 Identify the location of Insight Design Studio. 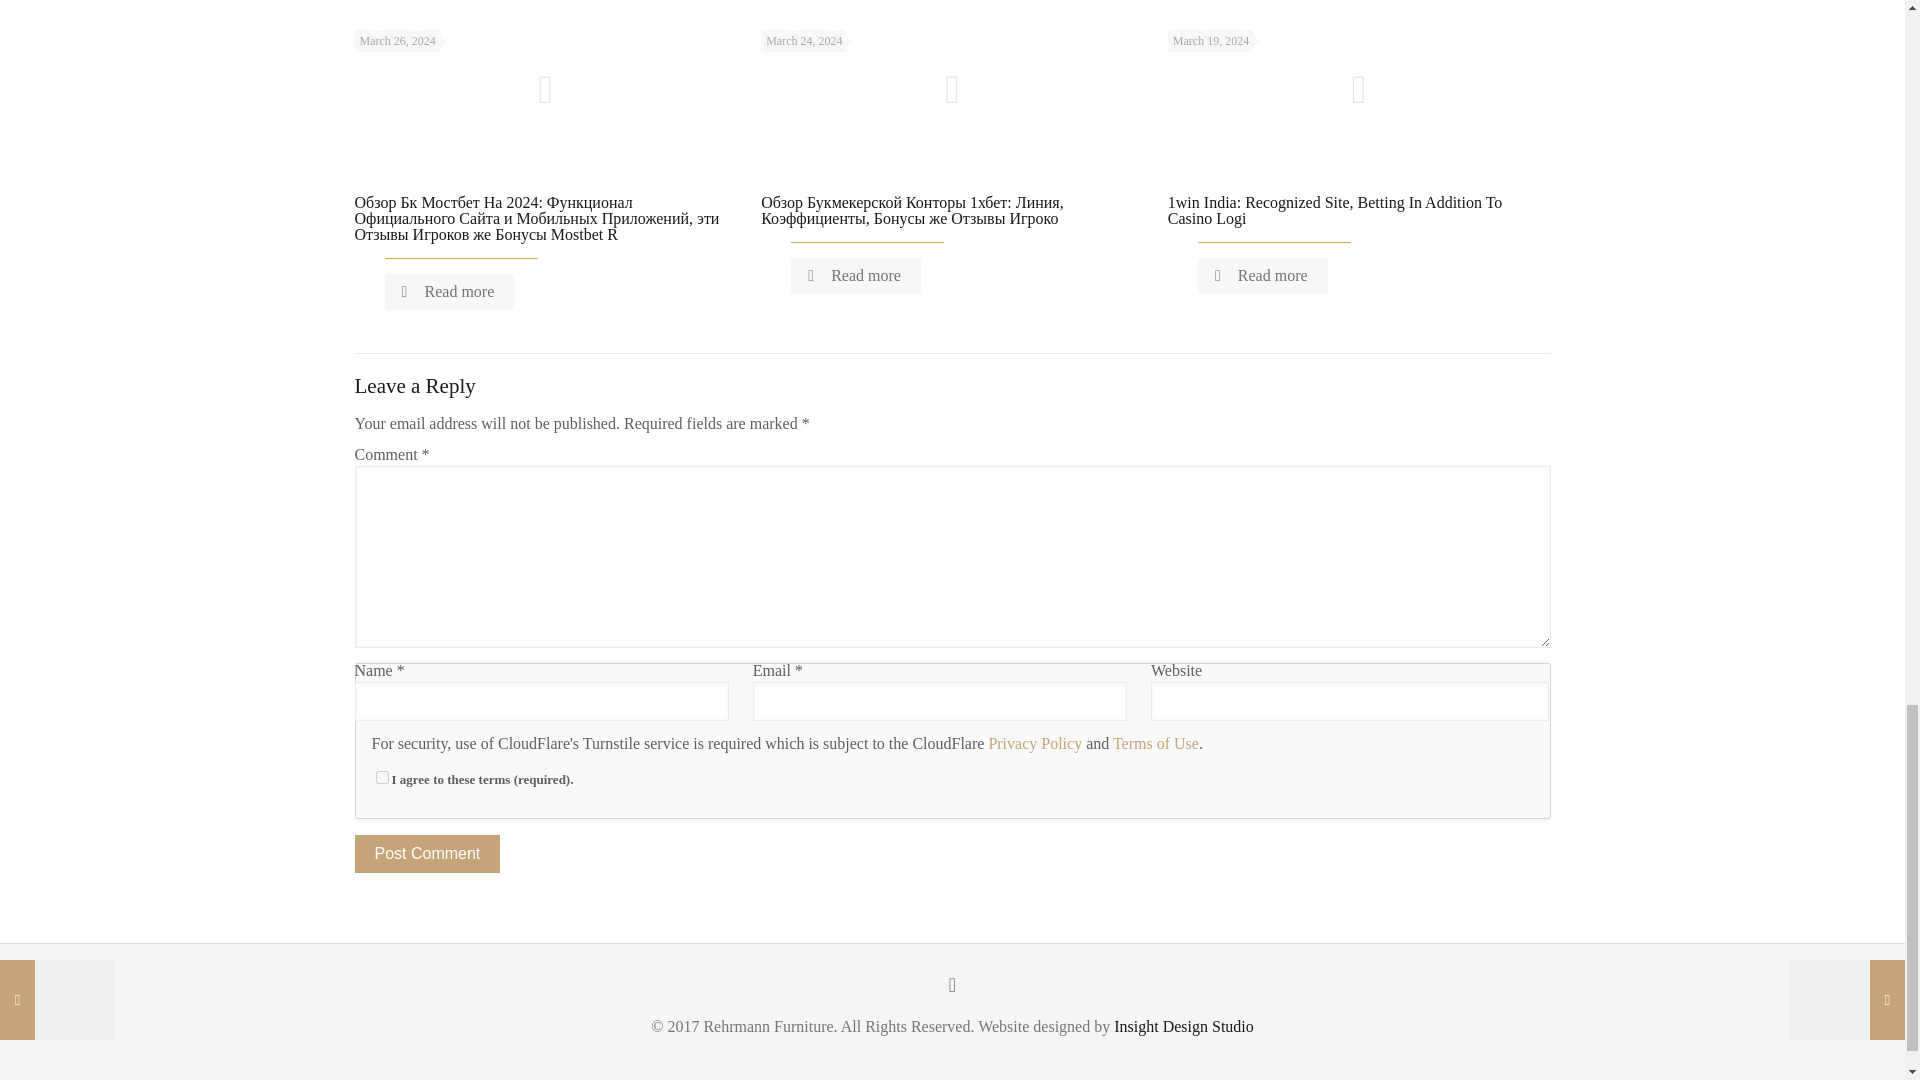
(1183, 1026).